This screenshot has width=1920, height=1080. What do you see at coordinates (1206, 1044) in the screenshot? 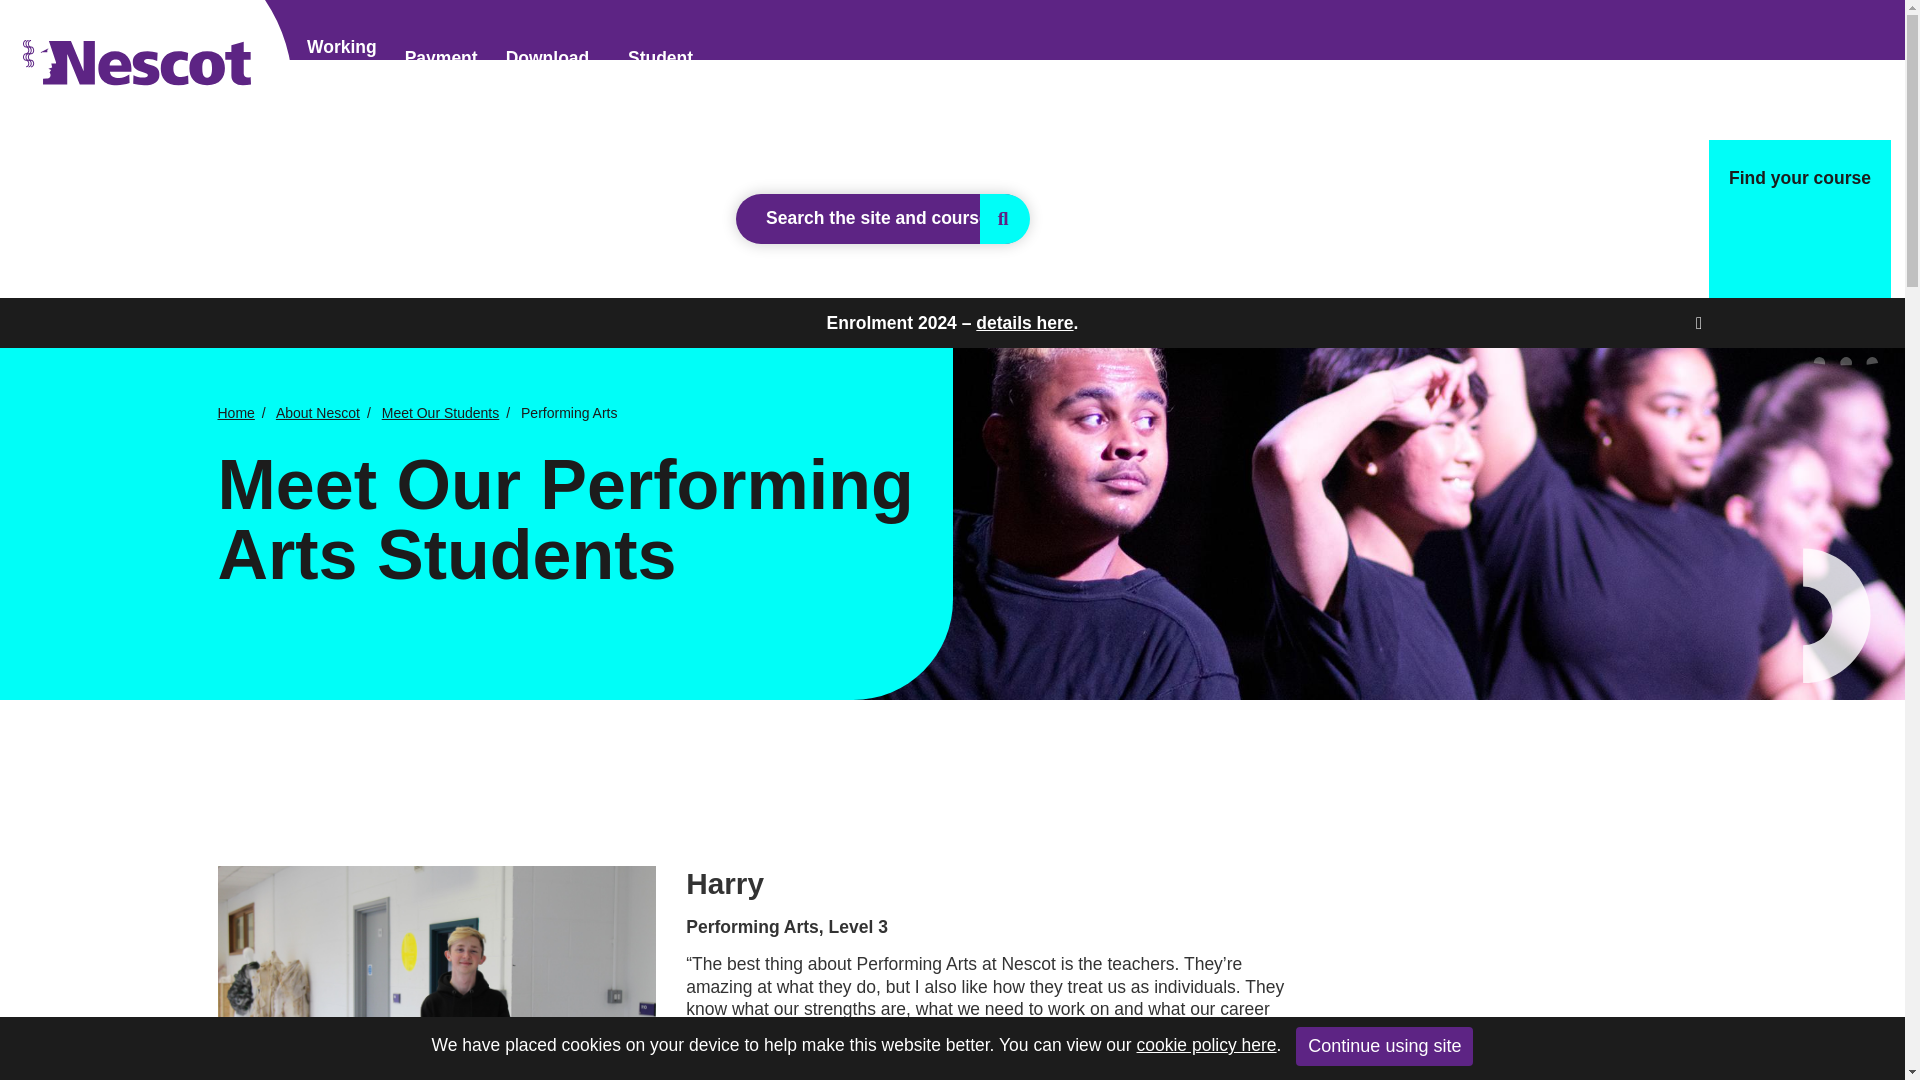
I see `View our cookie policy` at bounding box center [1206, 1044].